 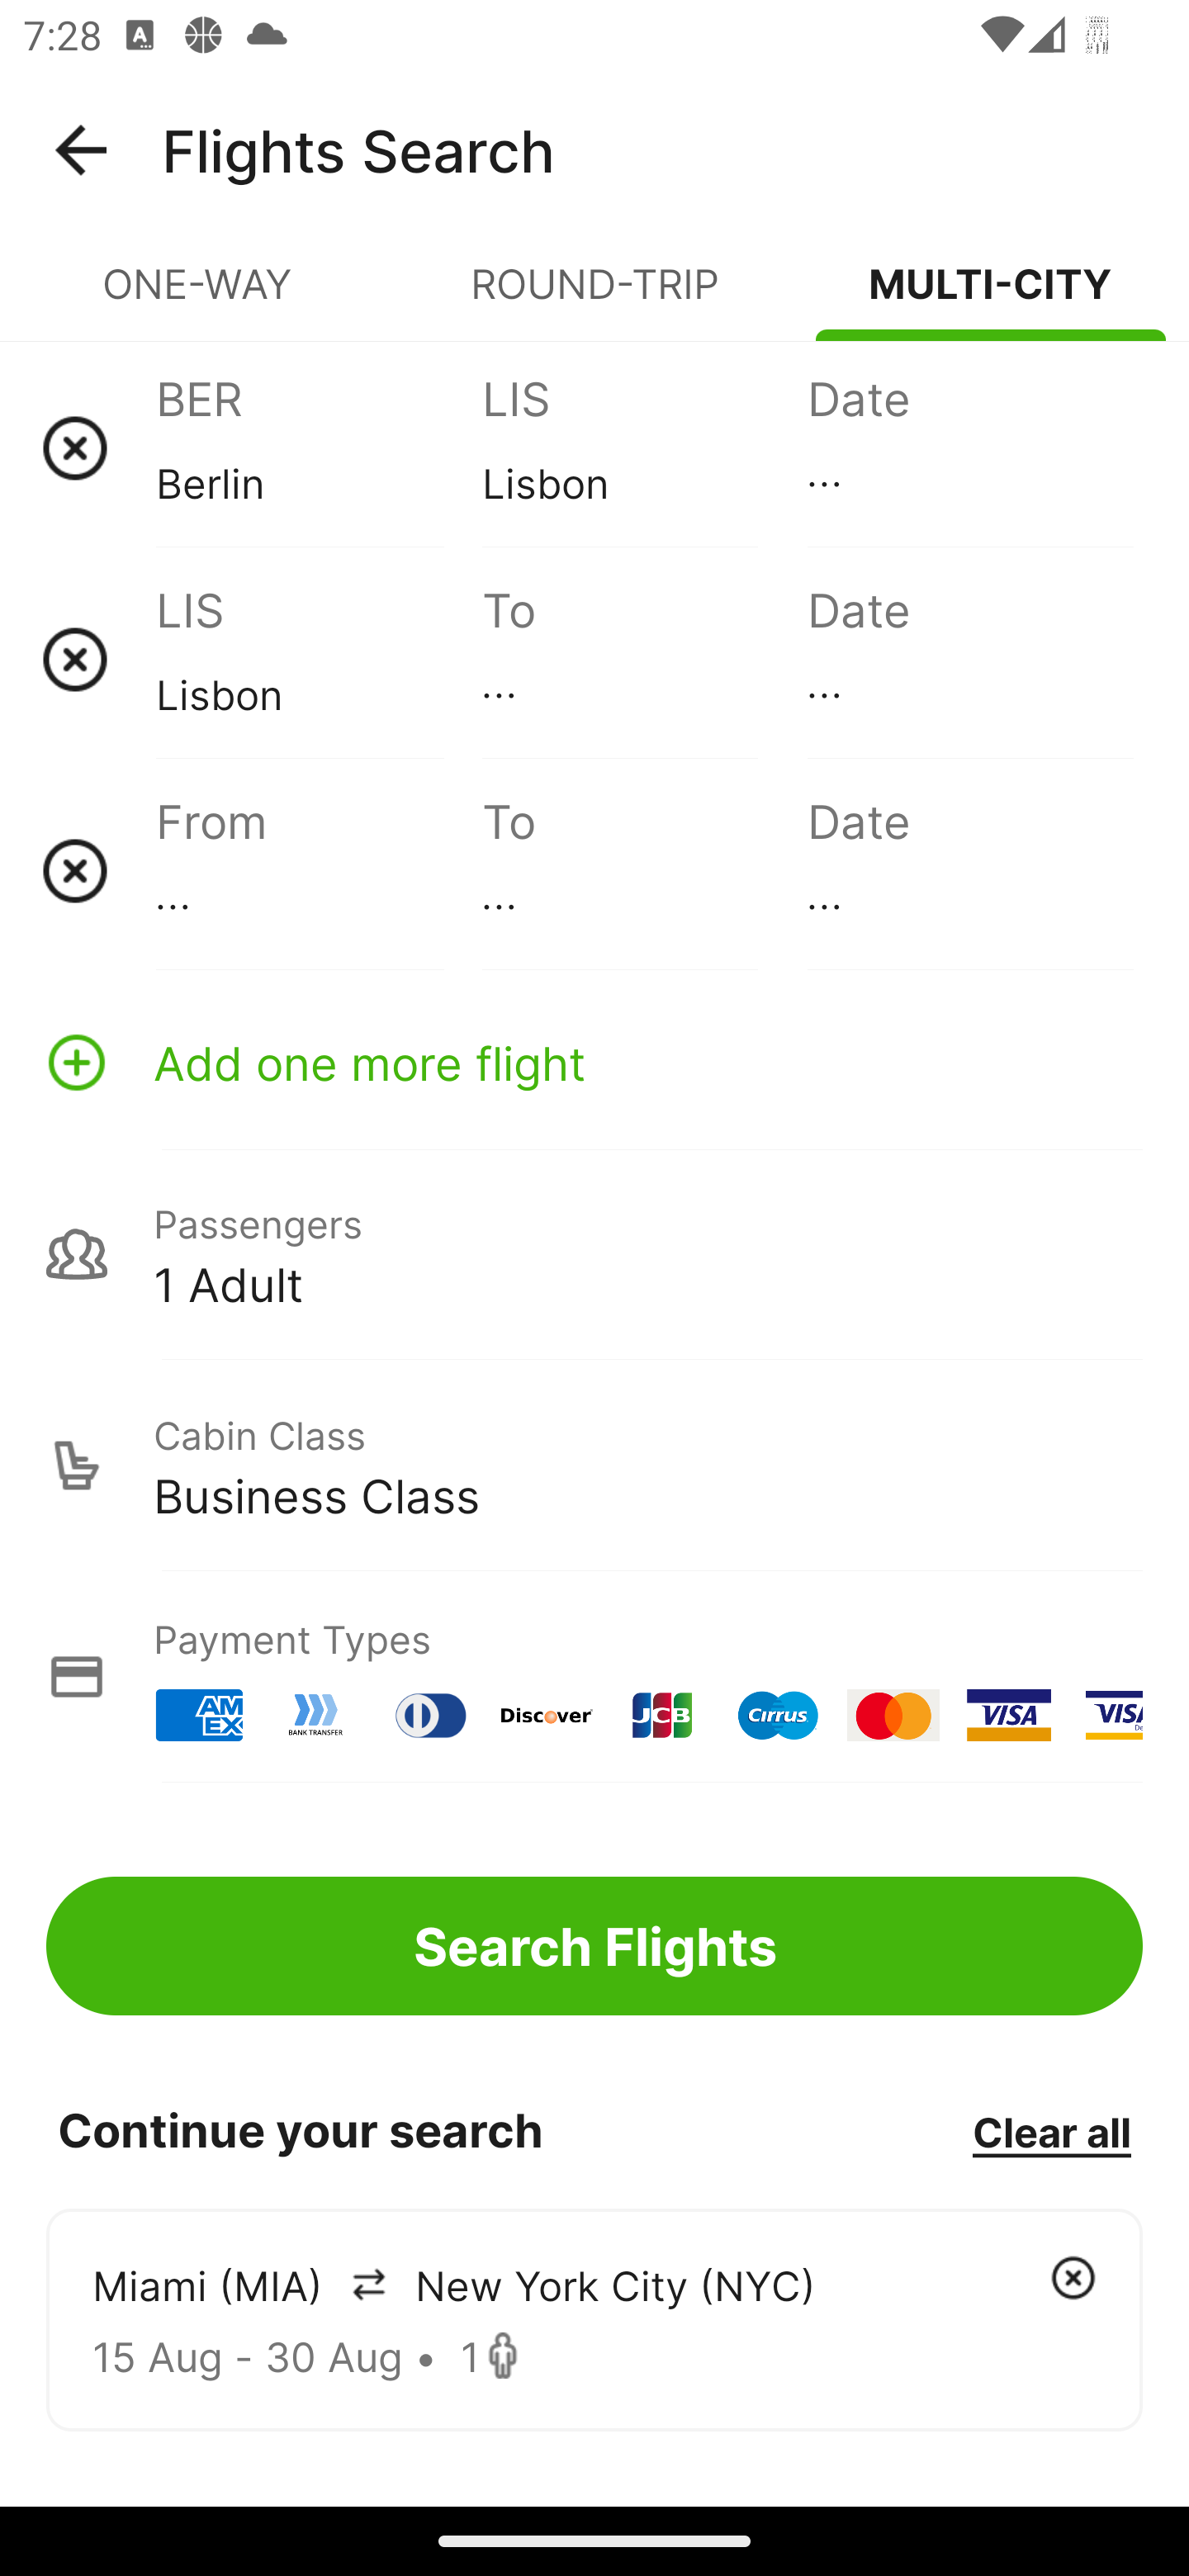 I want to click on Add one more flight, so click(x=594, y=1062).